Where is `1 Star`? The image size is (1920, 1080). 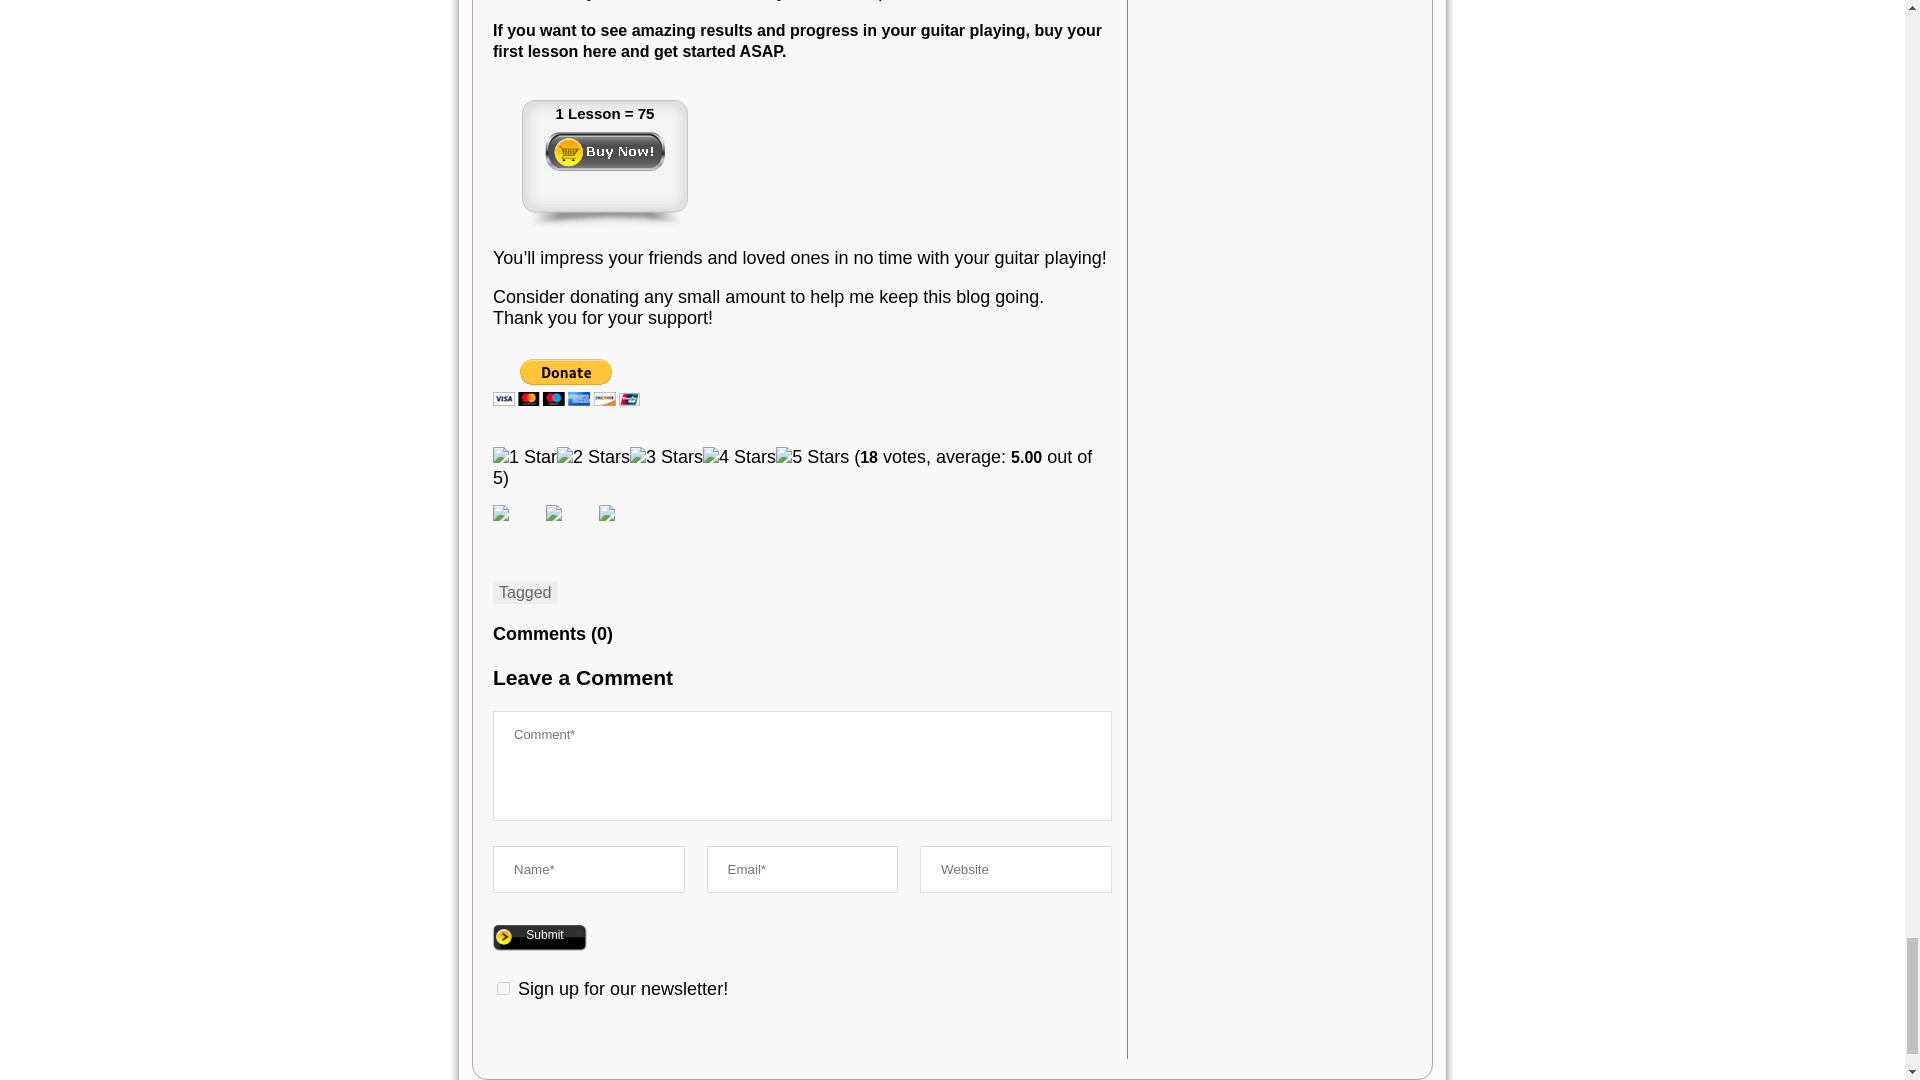 1 Star is located at coordinates (524, 457).